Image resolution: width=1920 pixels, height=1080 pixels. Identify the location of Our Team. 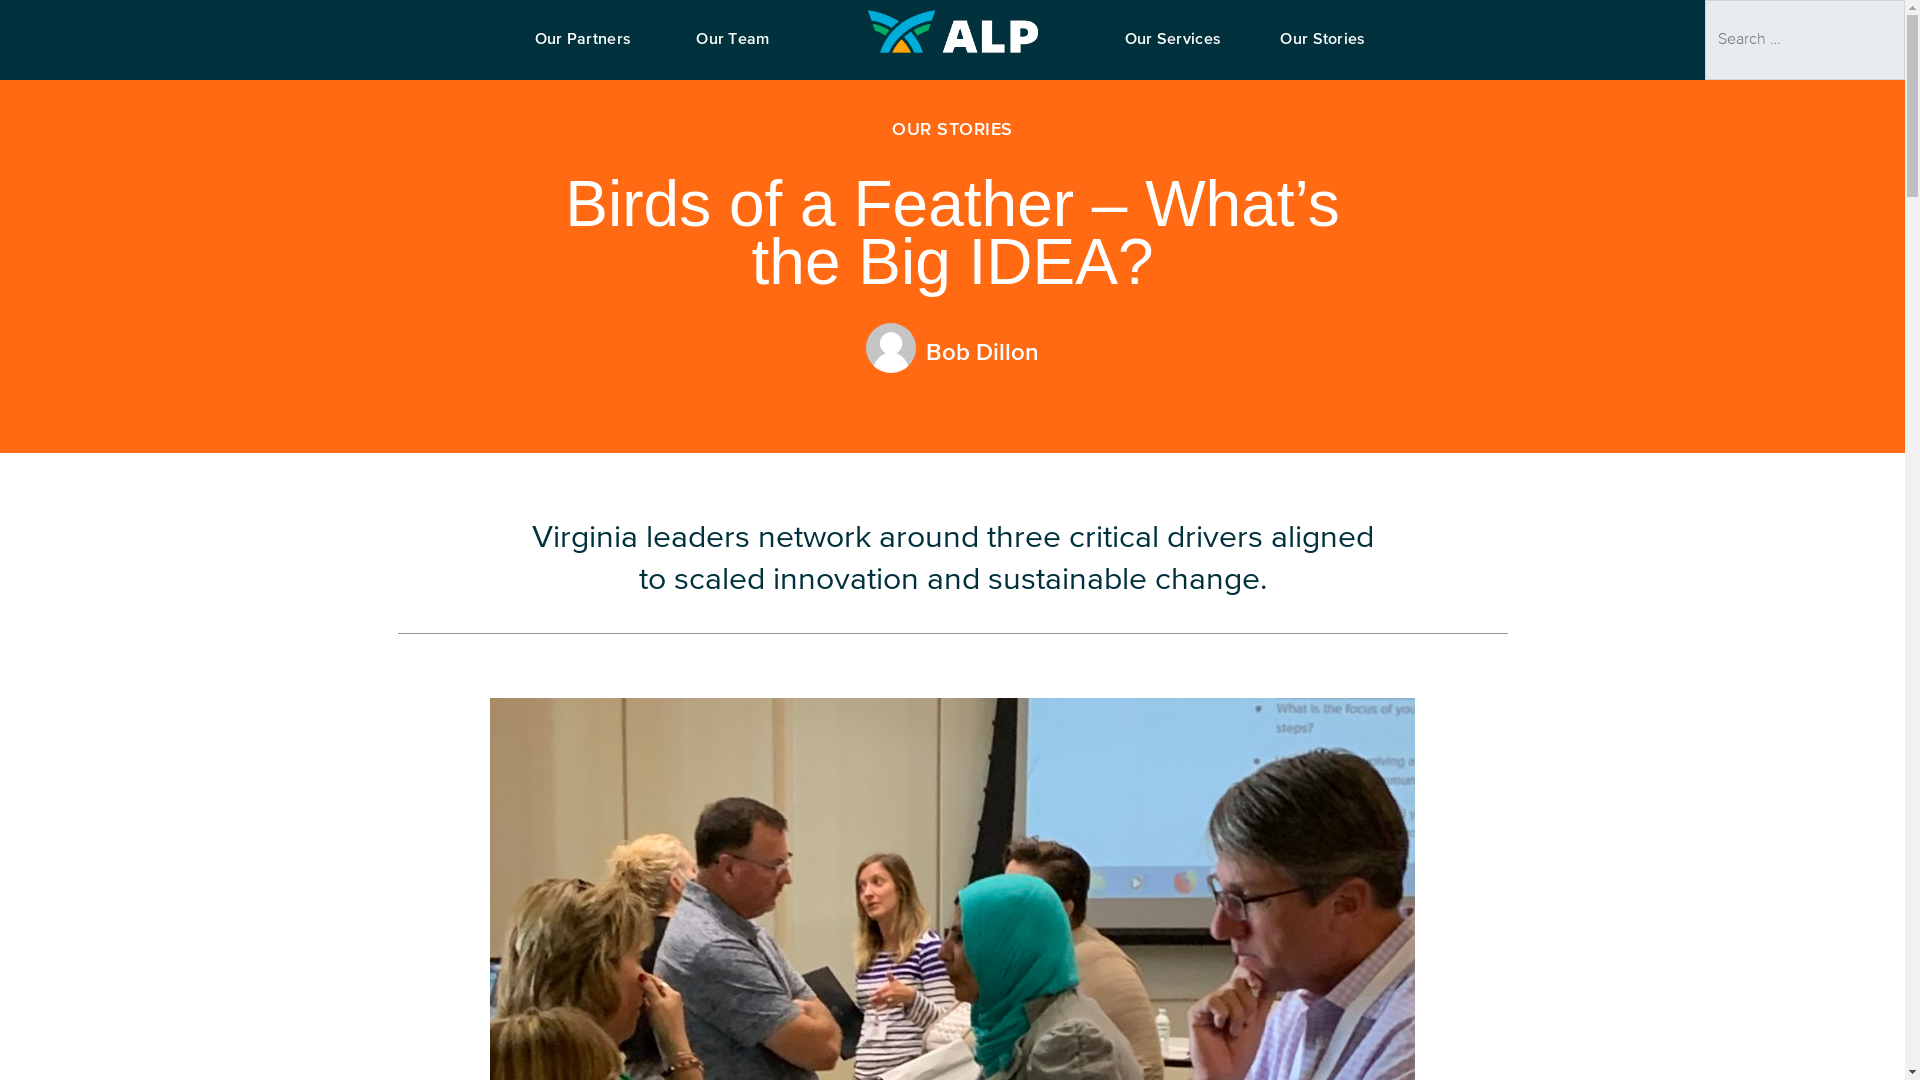
(733, 44).